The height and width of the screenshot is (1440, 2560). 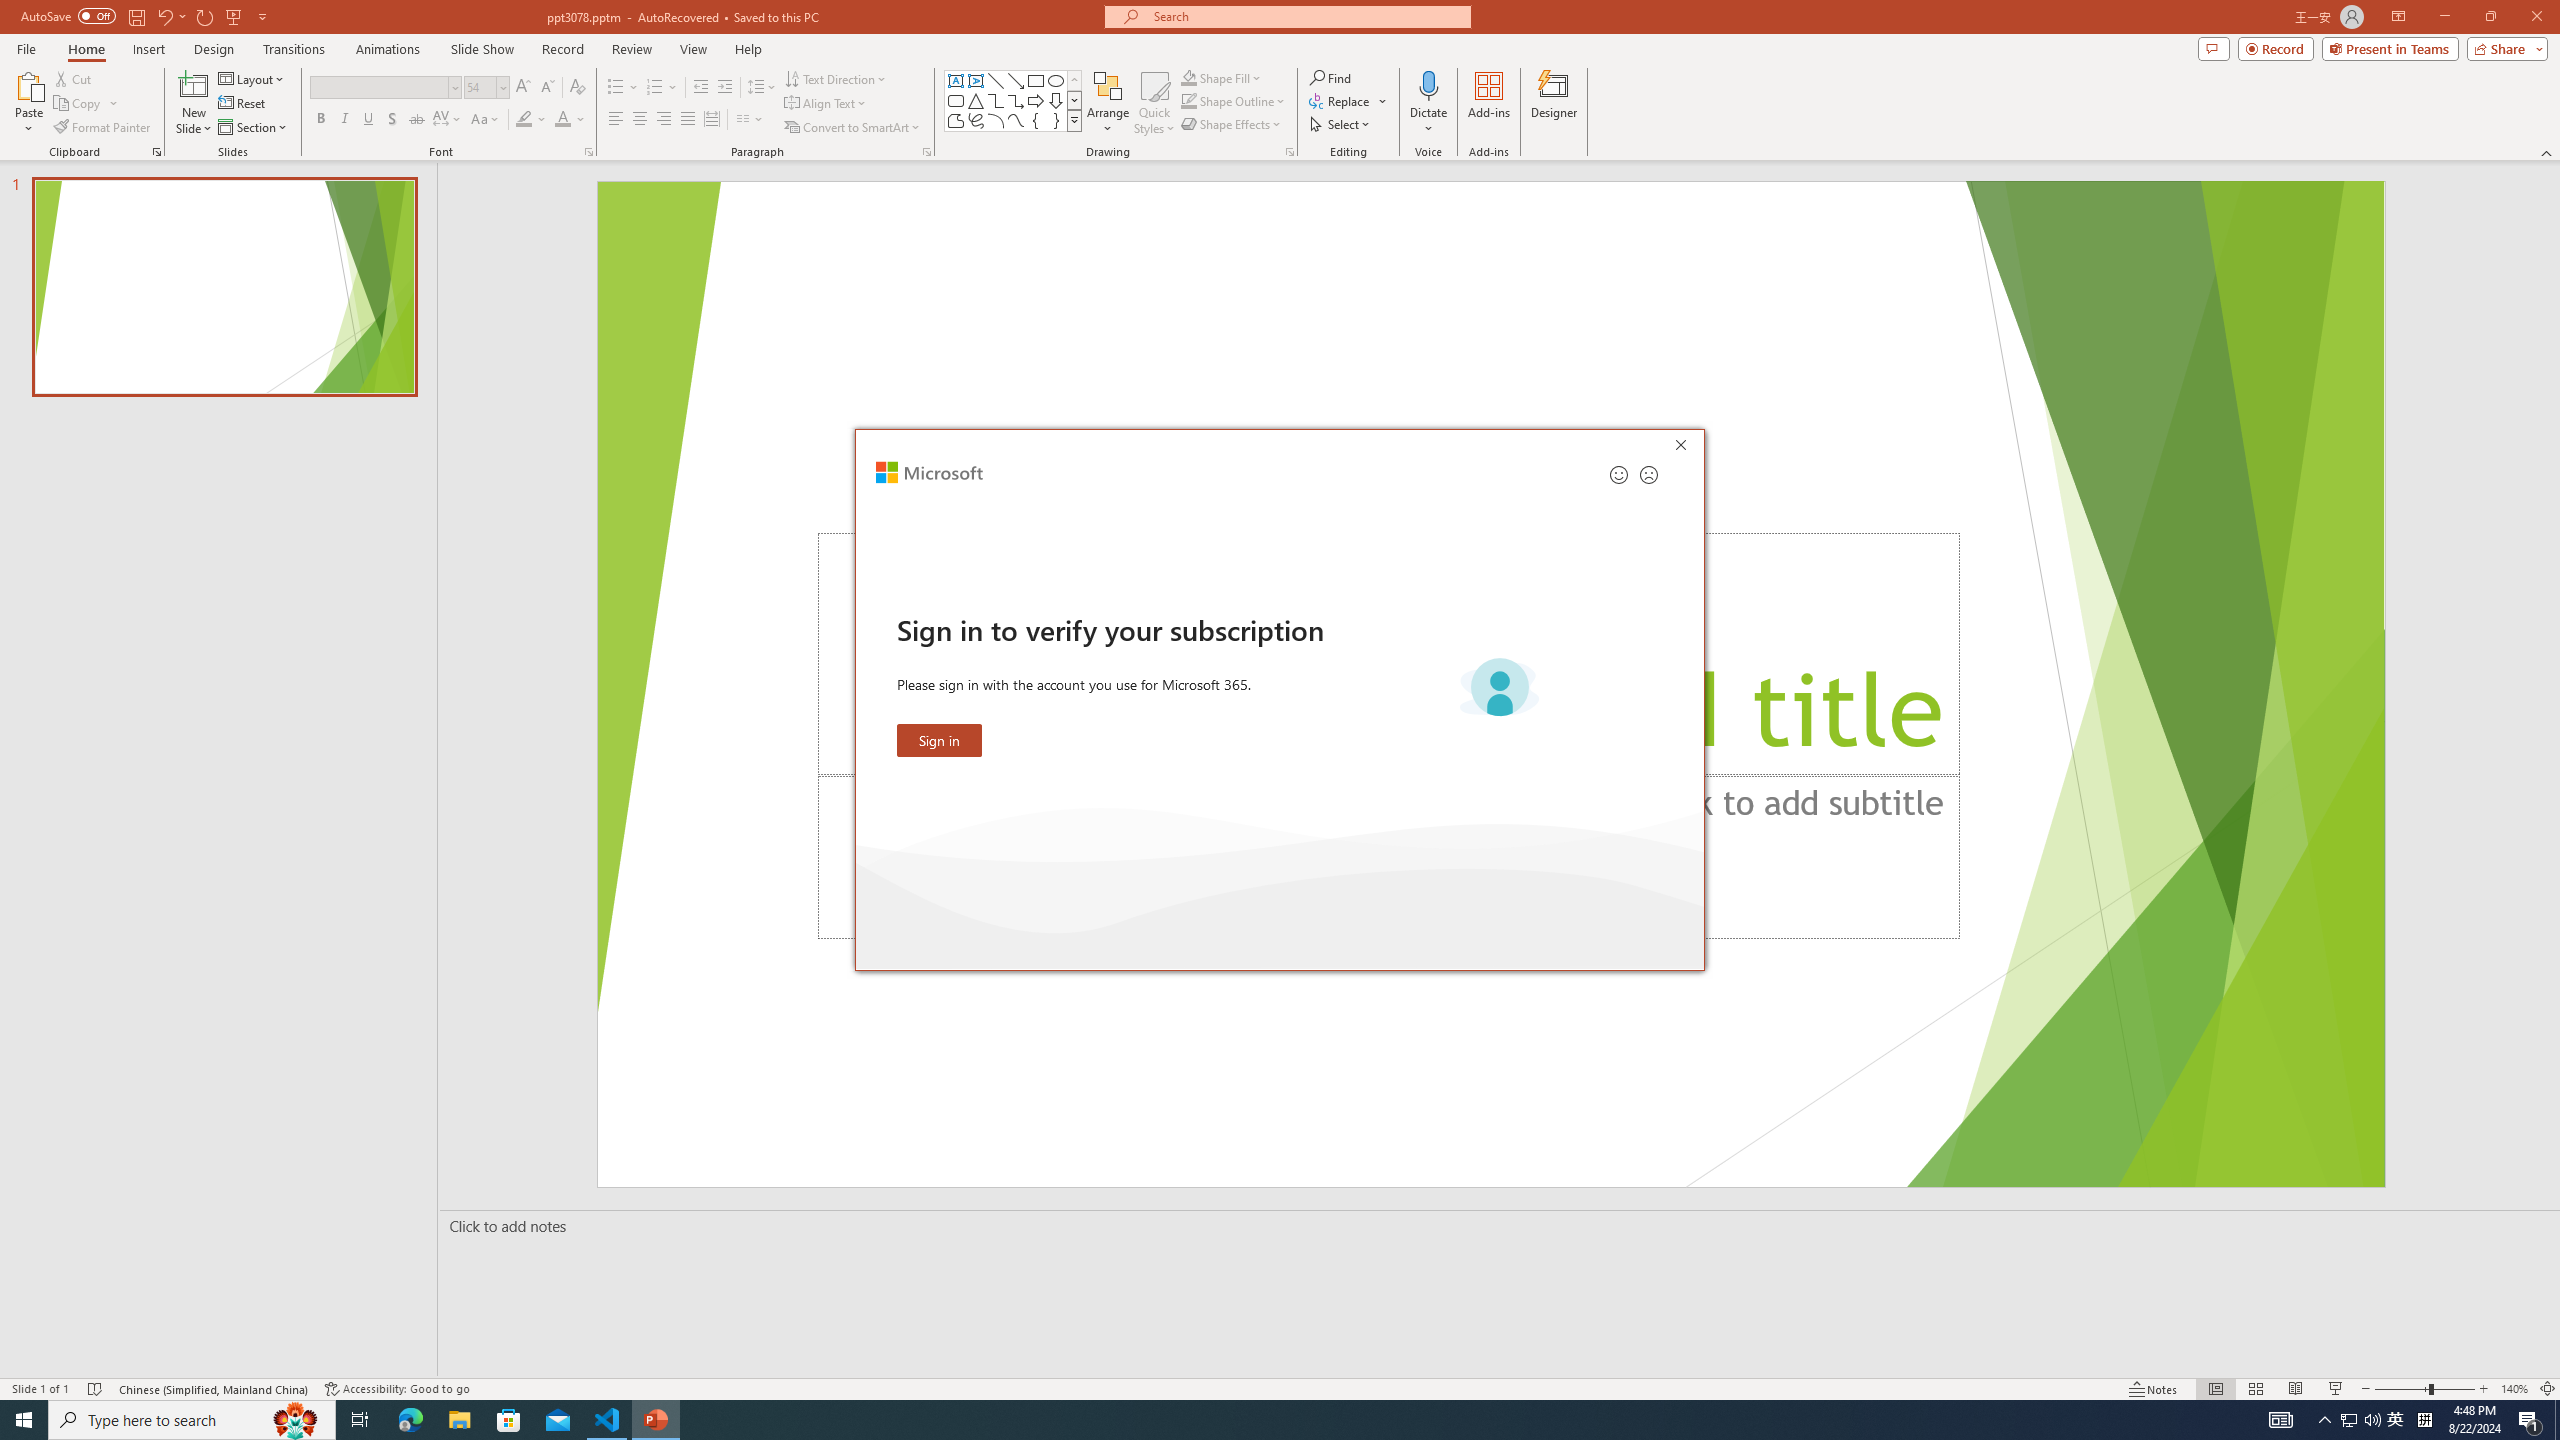 What do you see at coordinates (686, 120) in the screenshot?
I see `Justify` at bounding box center [686, 120].